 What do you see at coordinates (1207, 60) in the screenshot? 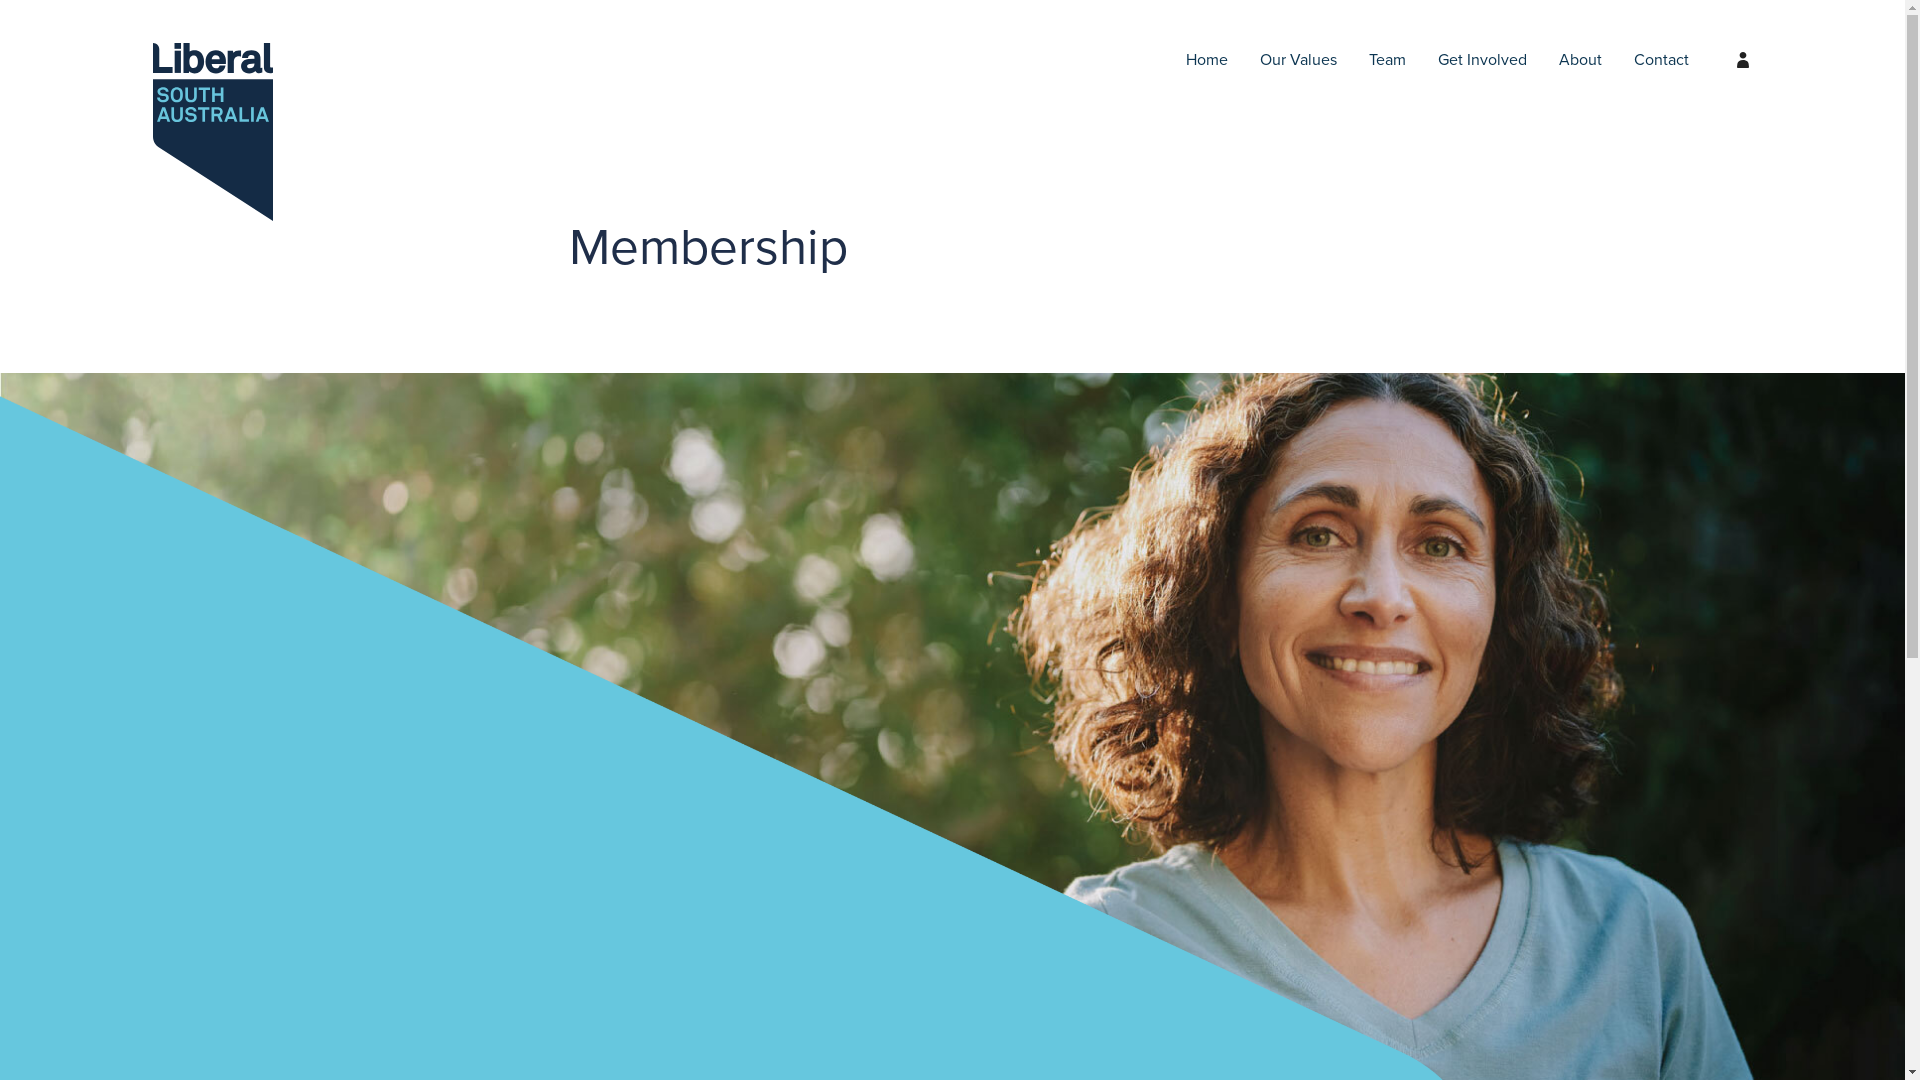
I see `Home` at bounding box center [1207, 60].